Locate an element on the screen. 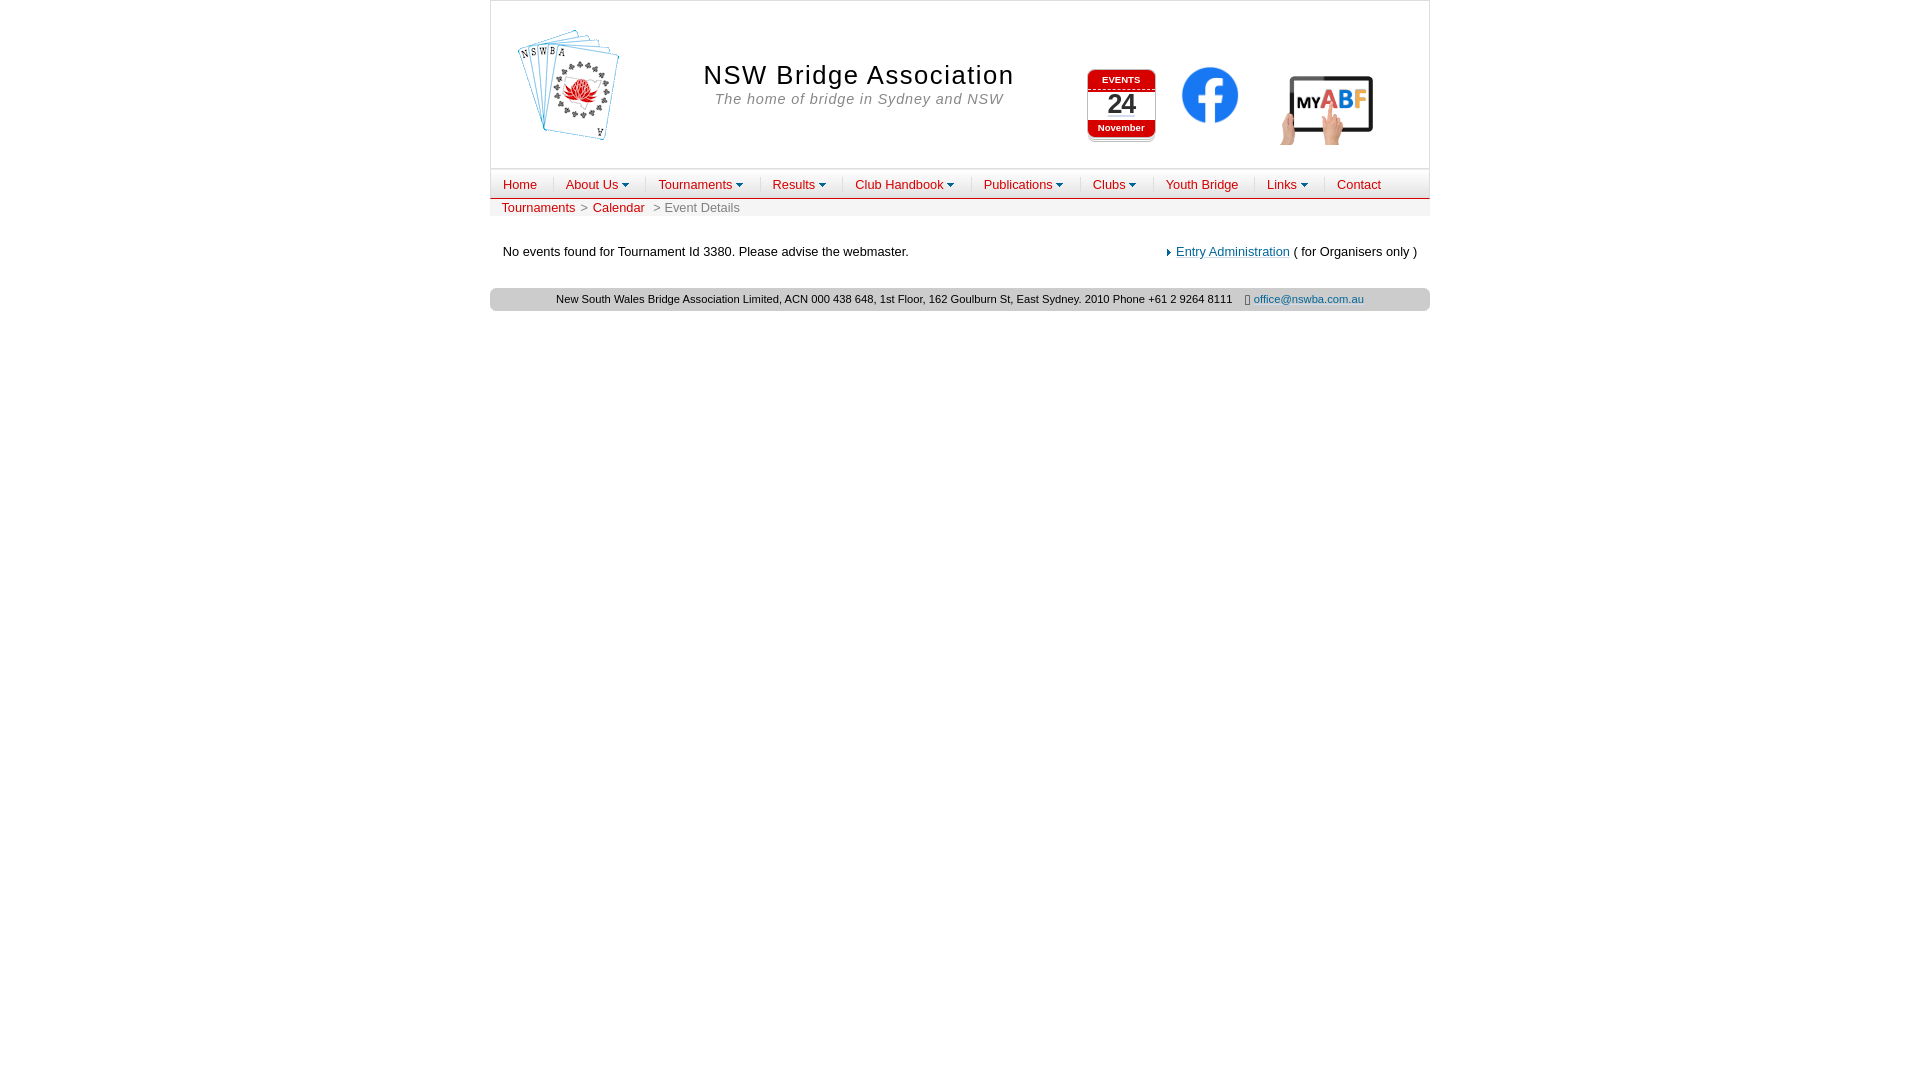 The width and height of the screenshot is (1920, 1080). Entry Administration is located at coordinates (1233, 252).